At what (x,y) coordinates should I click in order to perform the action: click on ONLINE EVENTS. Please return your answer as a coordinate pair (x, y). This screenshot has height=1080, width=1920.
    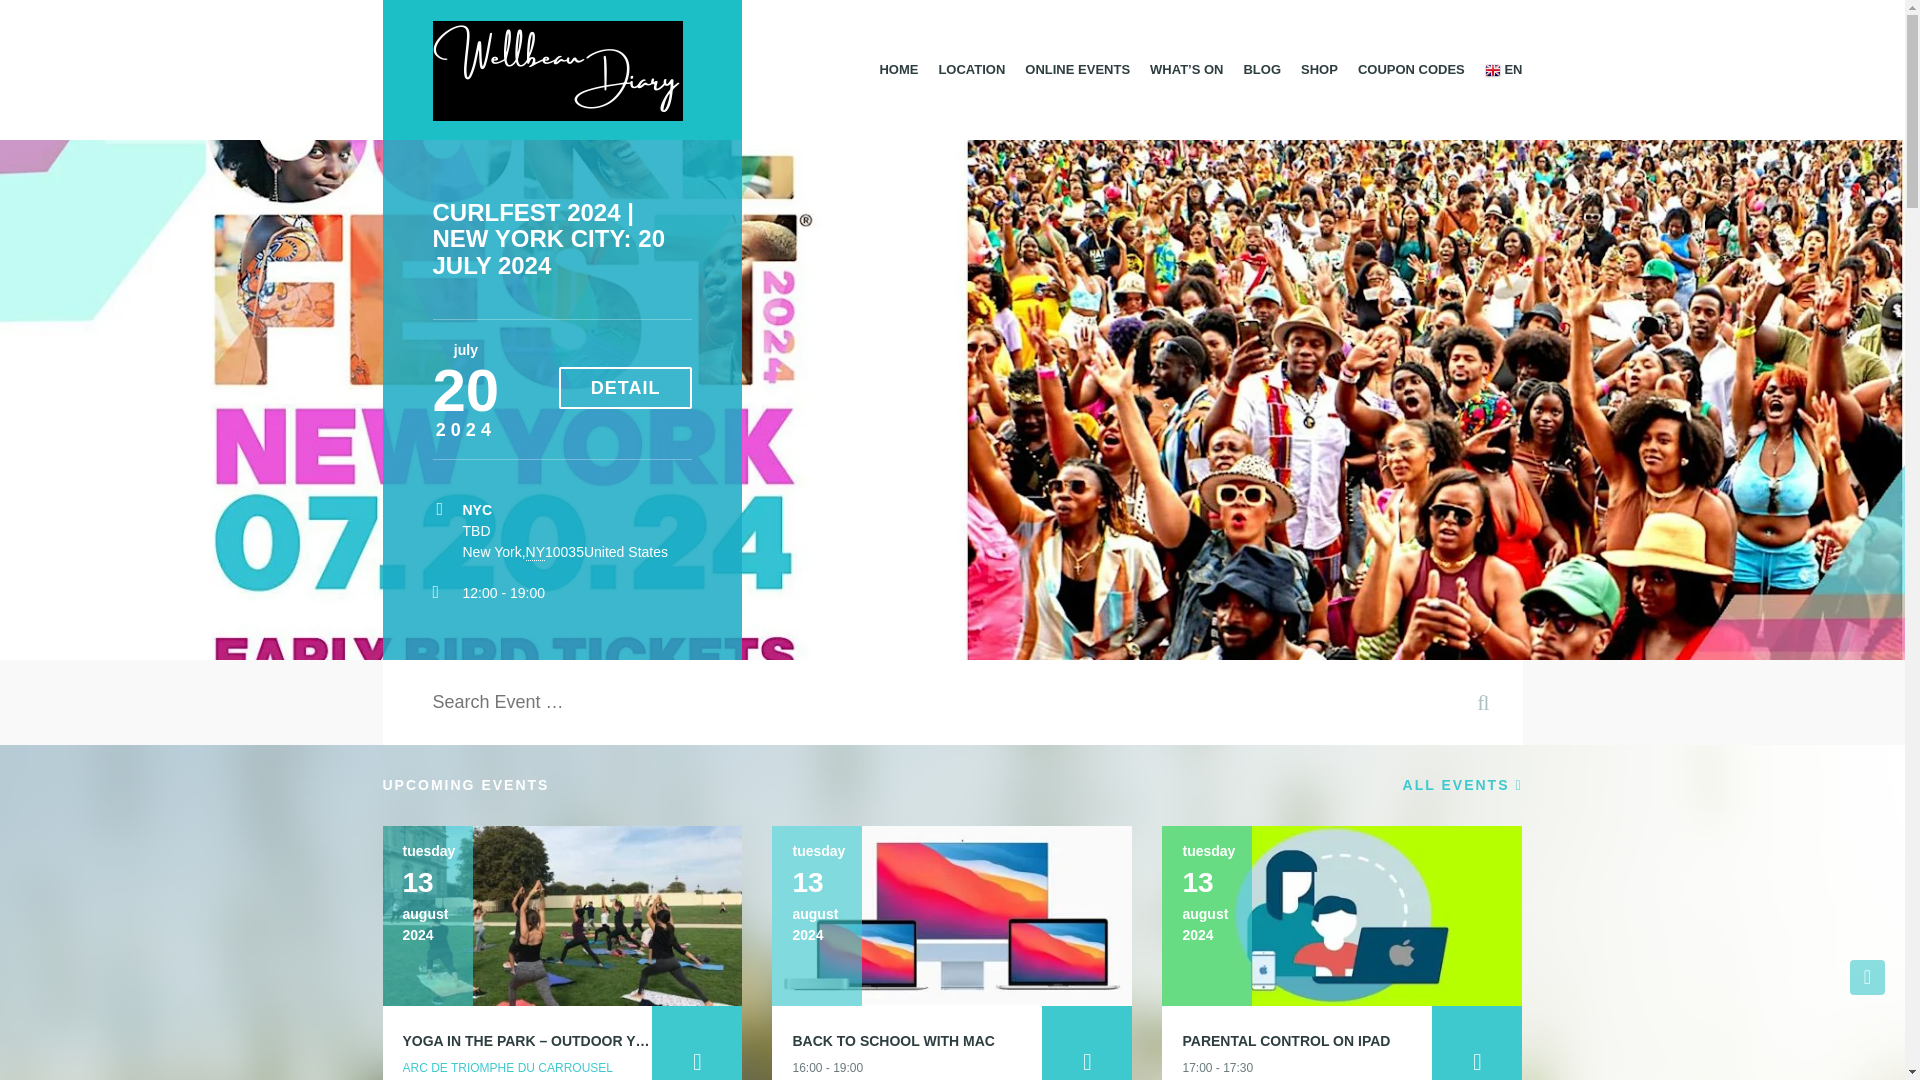
    Looking at the image, I should click on (1078, 69).